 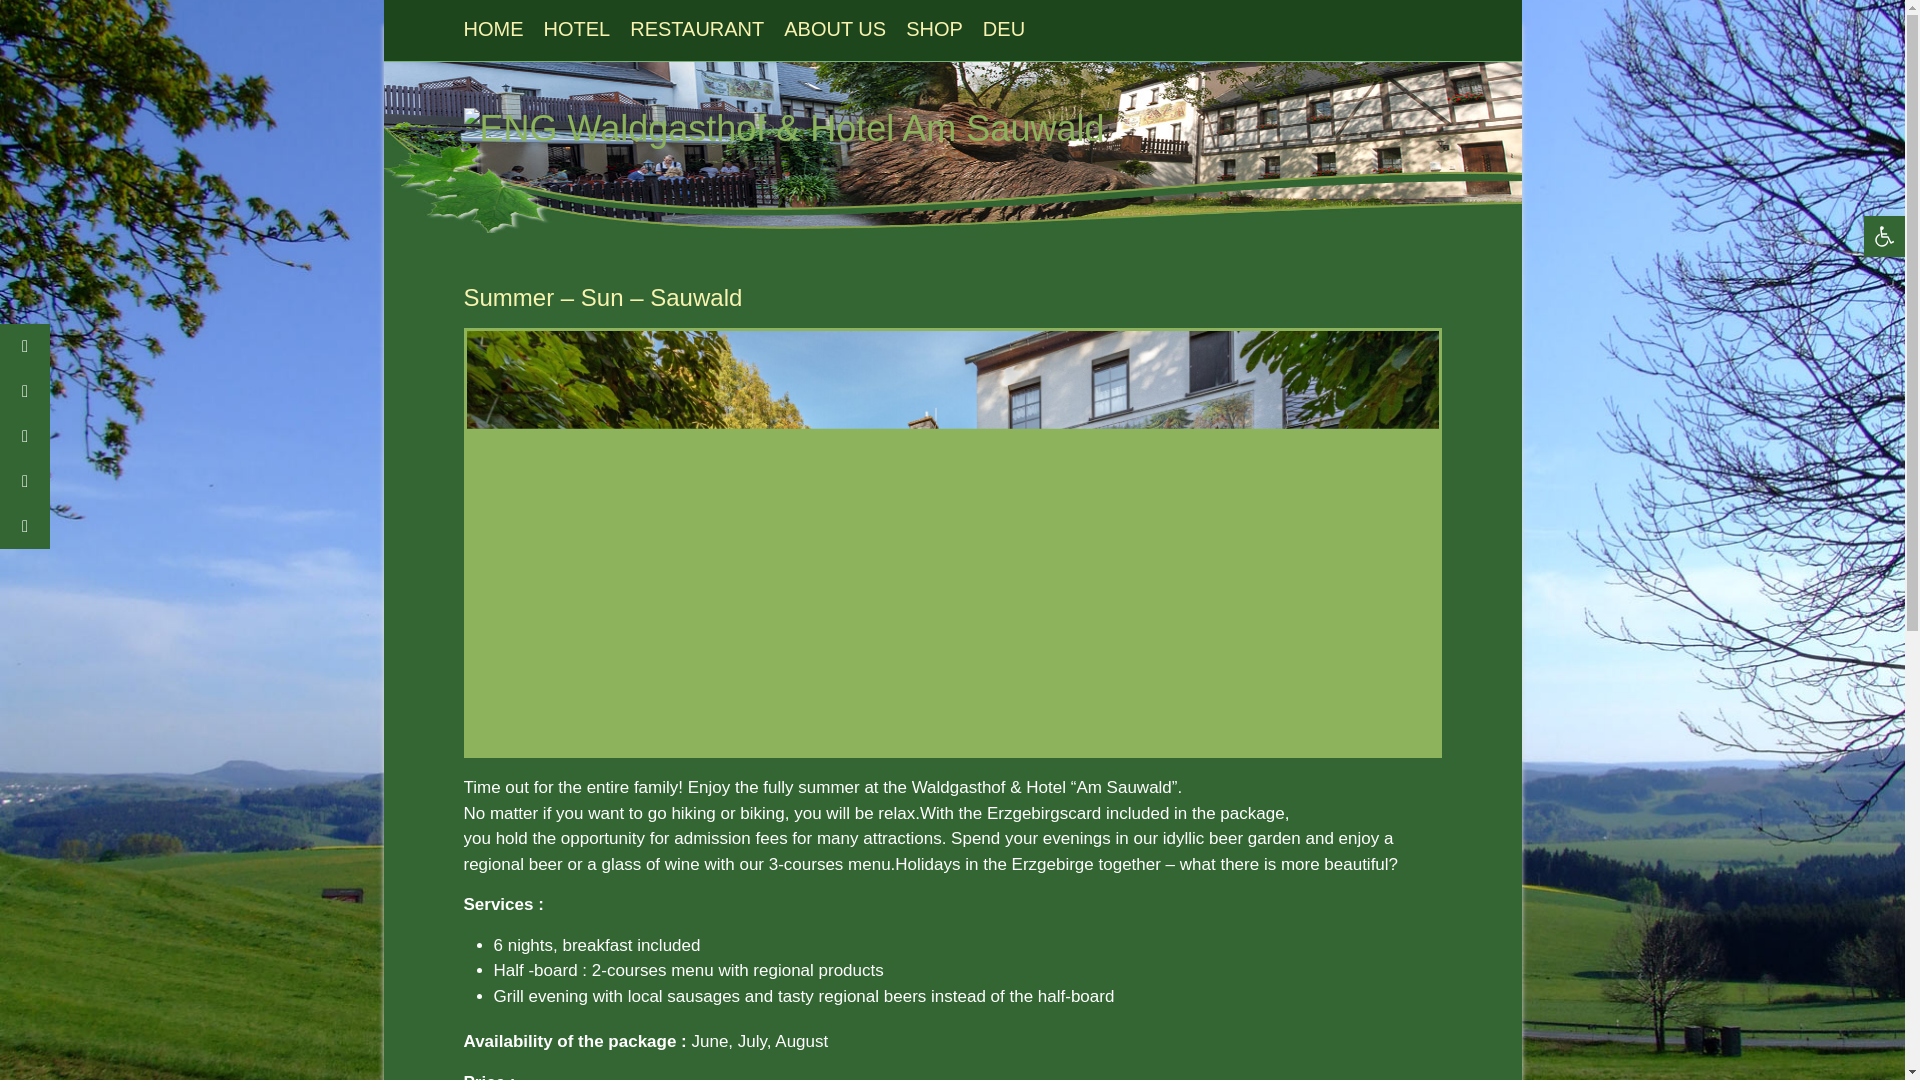 What do you see at coordinates (1884, 236) in the screenshot?
I see `Accessibility Tools` at bounding box center [1884, 236].